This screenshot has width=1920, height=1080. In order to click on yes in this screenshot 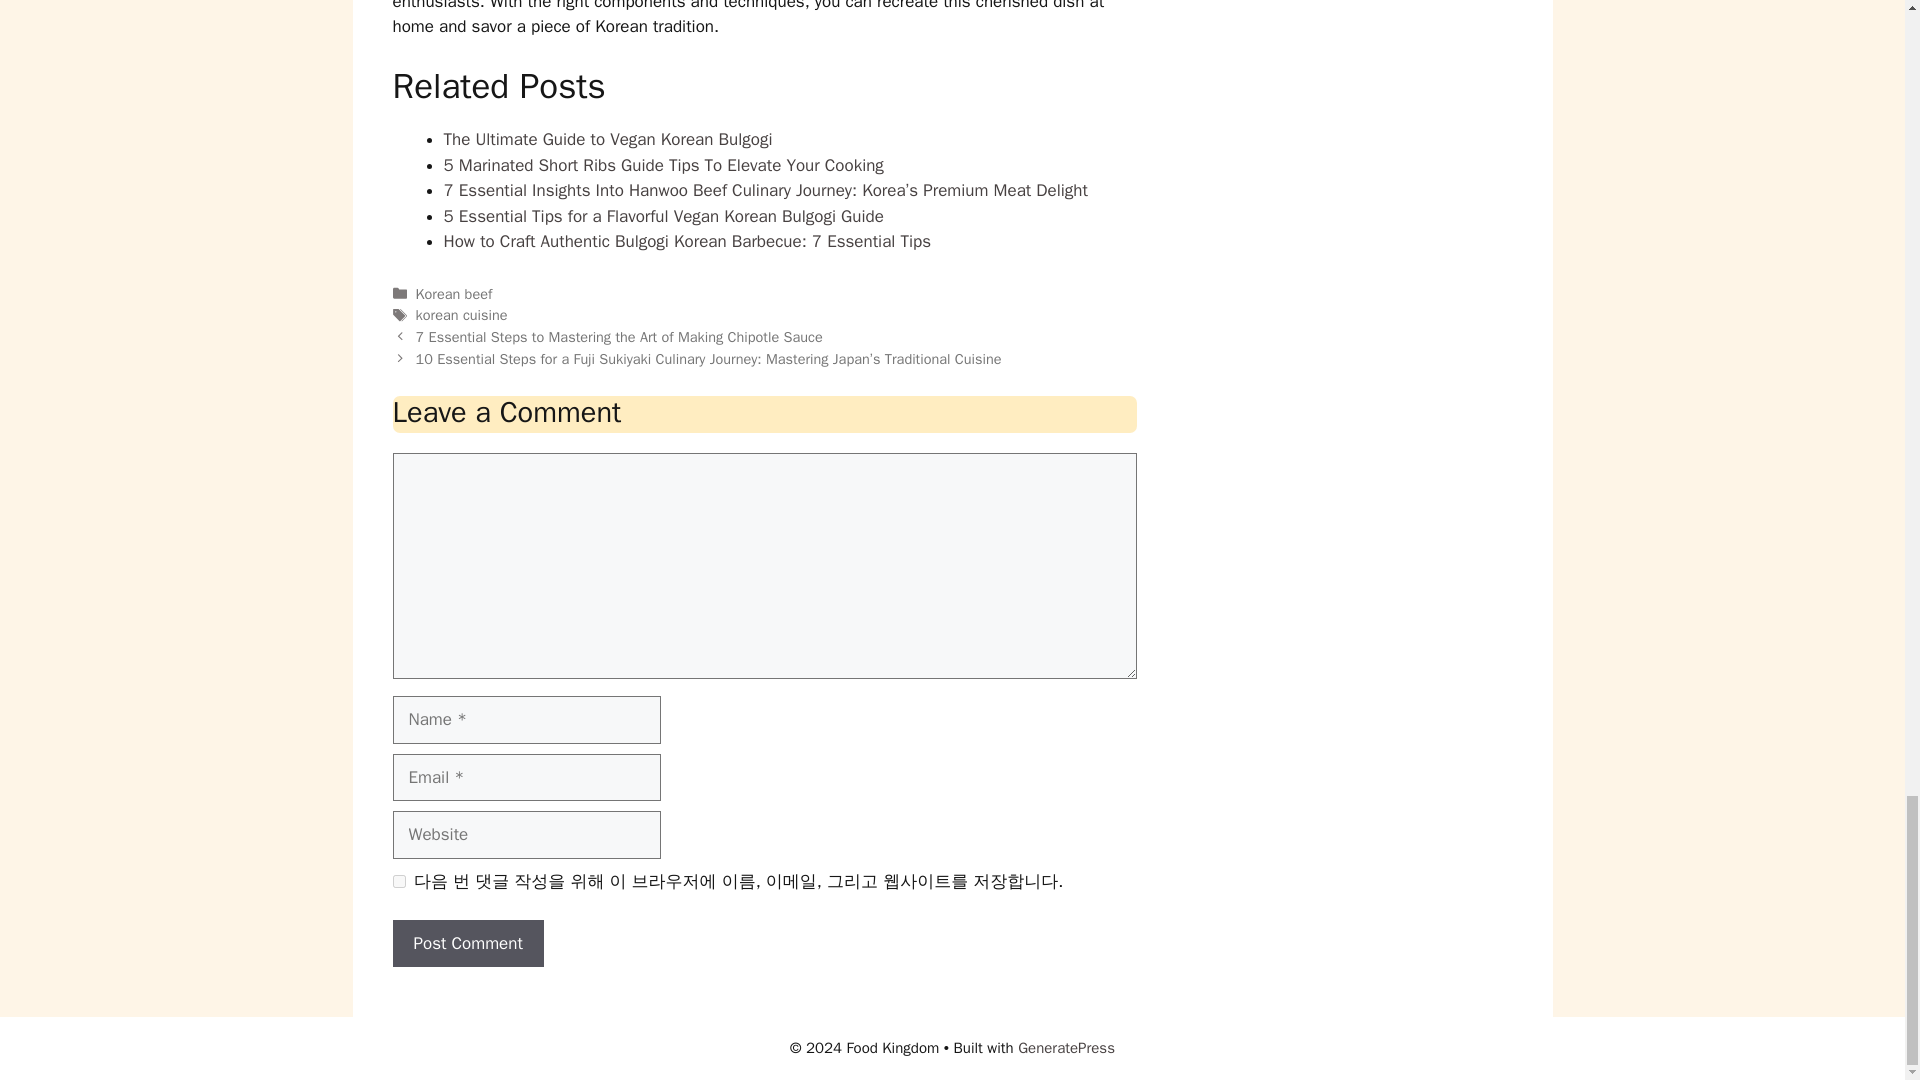, I will do `click(398, 880)`.